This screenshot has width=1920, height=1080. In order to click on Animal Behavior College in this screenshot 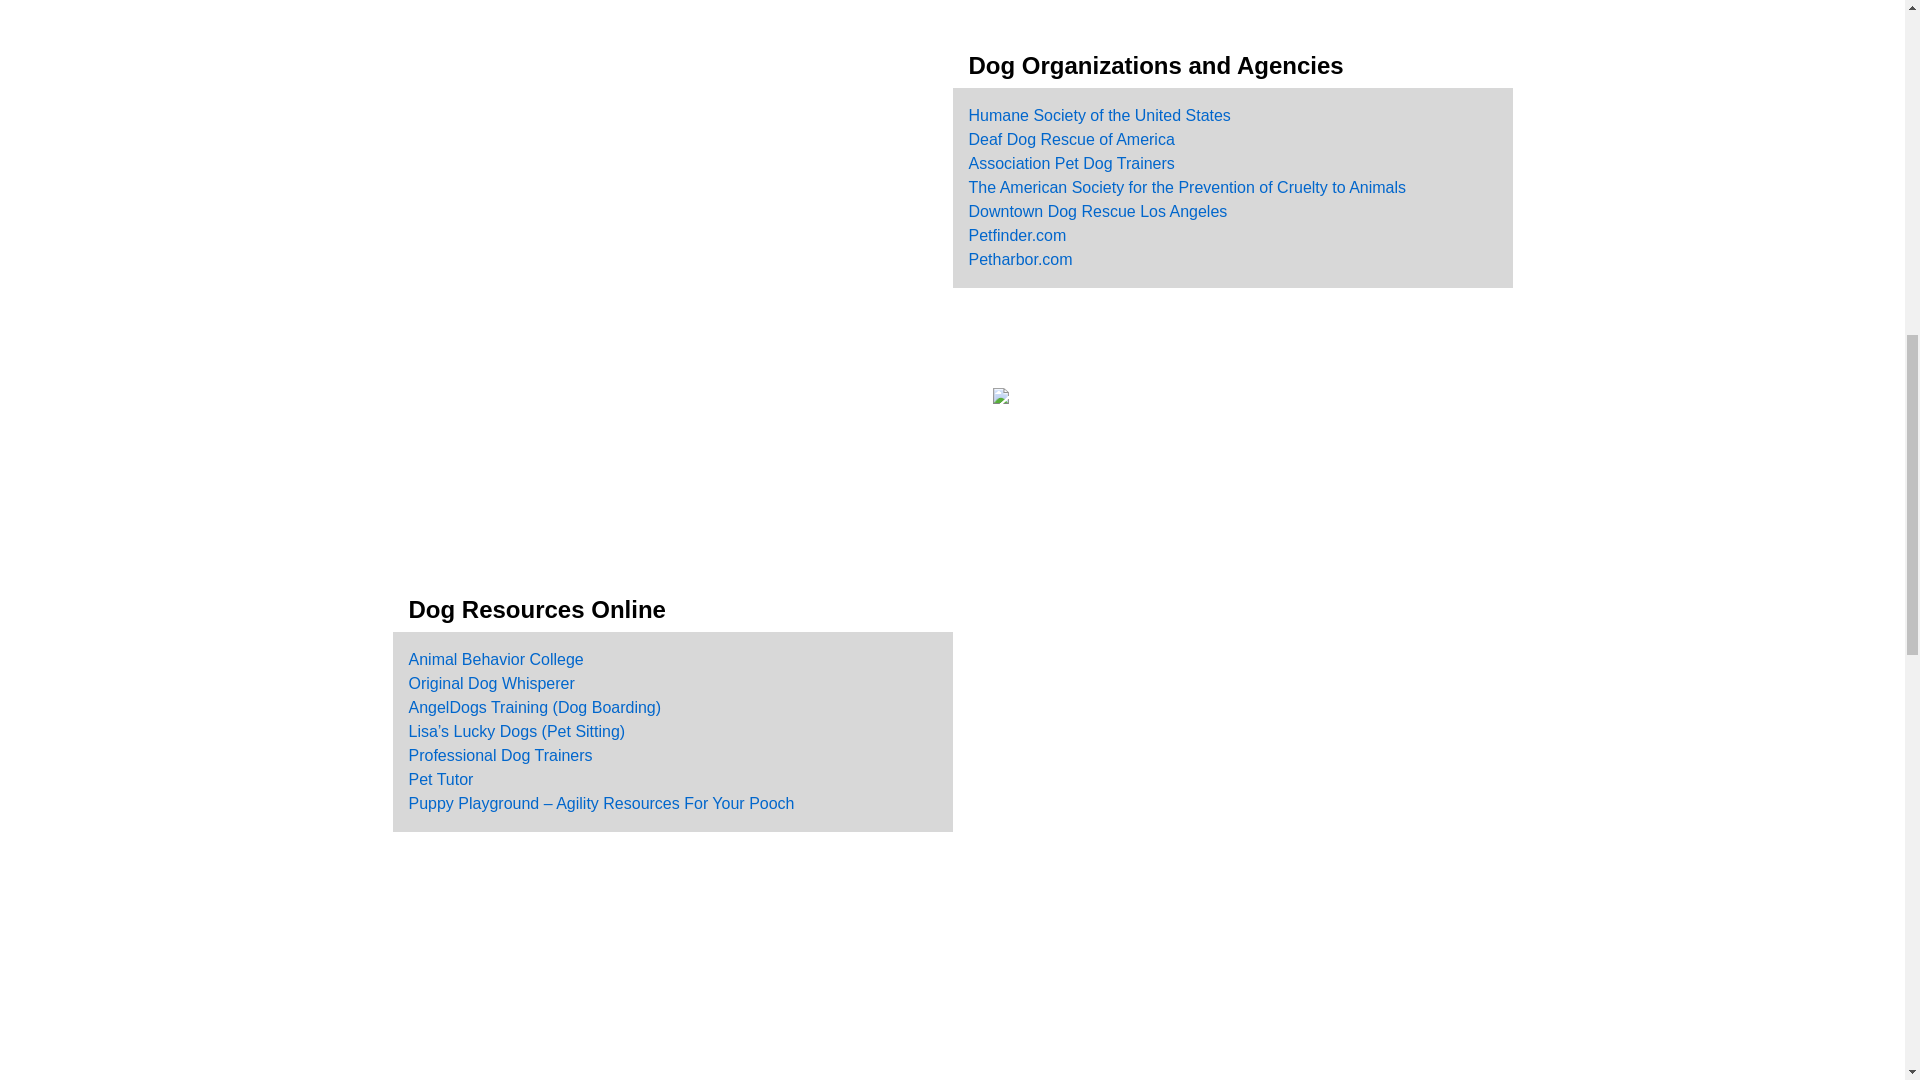, I will do `click(495, 660)`.